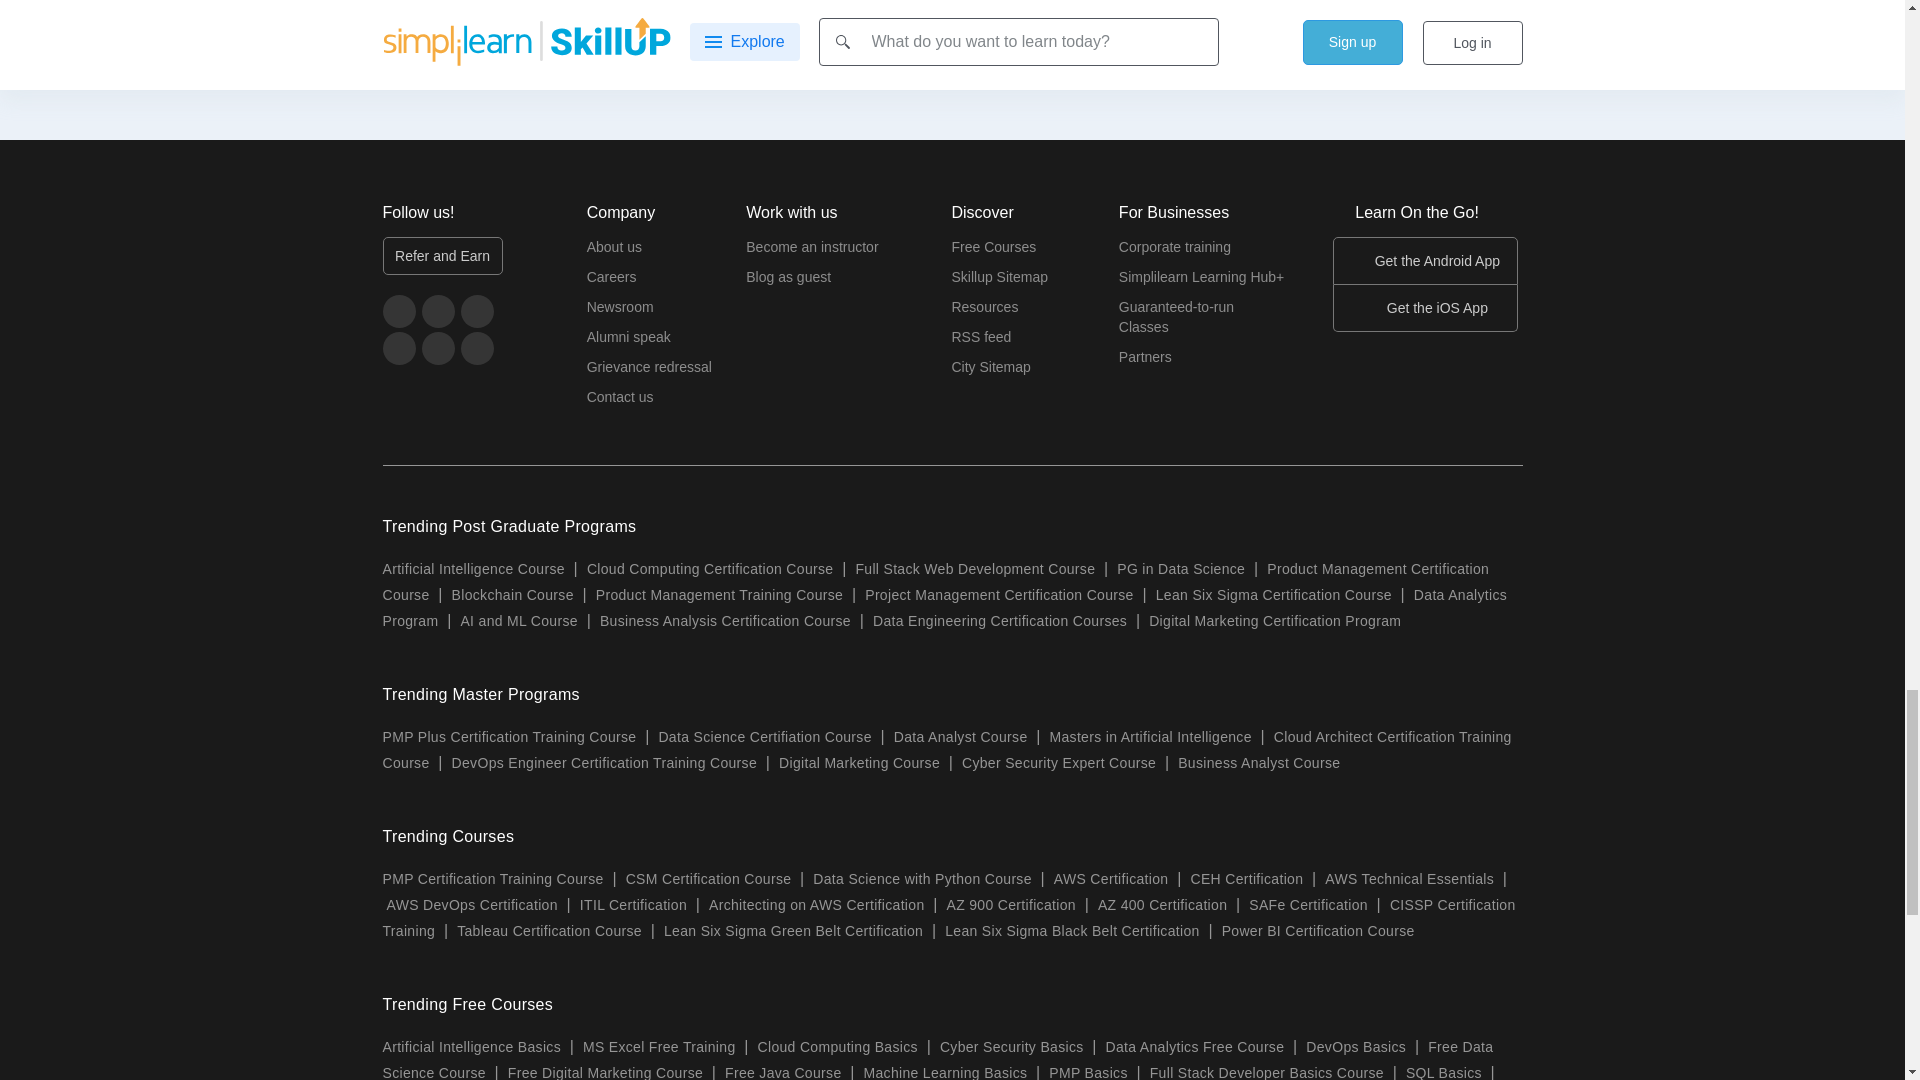 The image size is (1920, 1080). I want to click on Grievance redressal, so click(650, 372).